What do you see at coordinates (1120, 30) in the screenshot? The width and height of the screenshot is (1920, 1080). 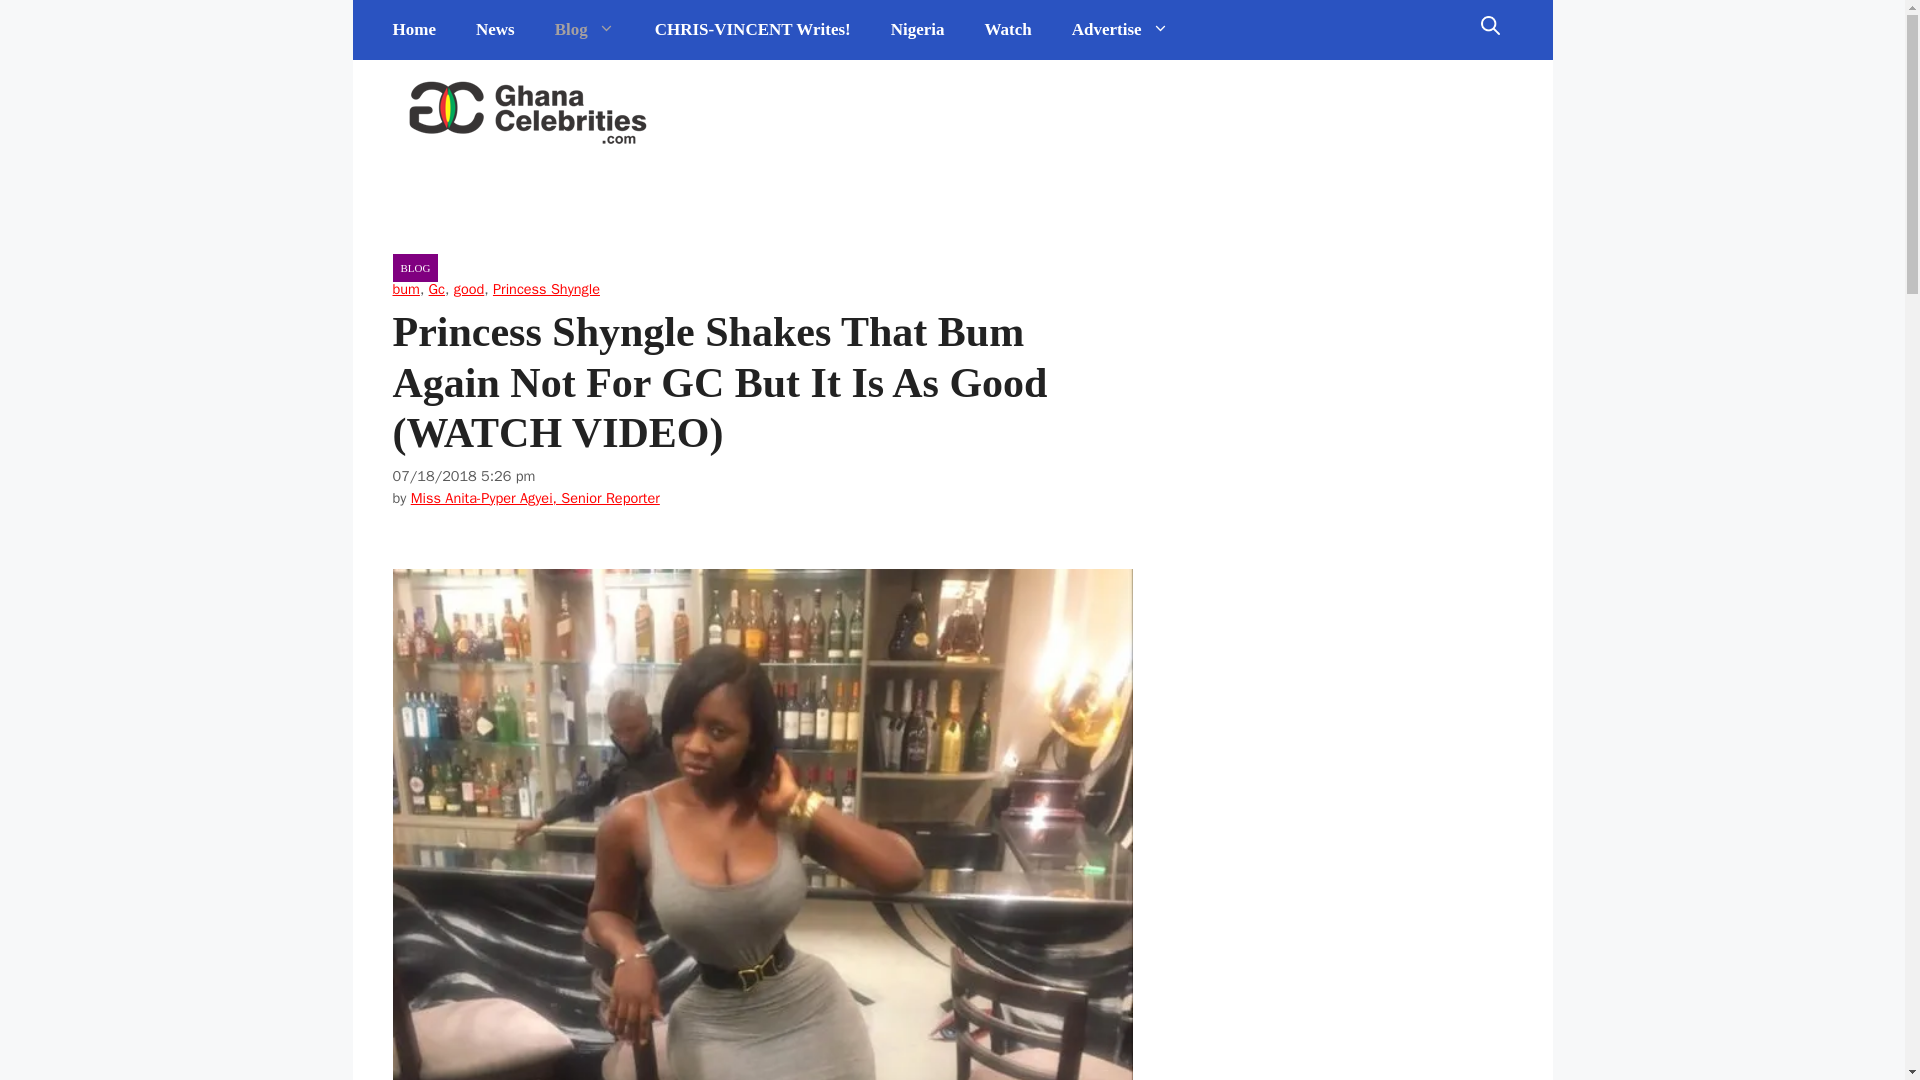 I see `Advertise` at bounding box center [1120, 30].